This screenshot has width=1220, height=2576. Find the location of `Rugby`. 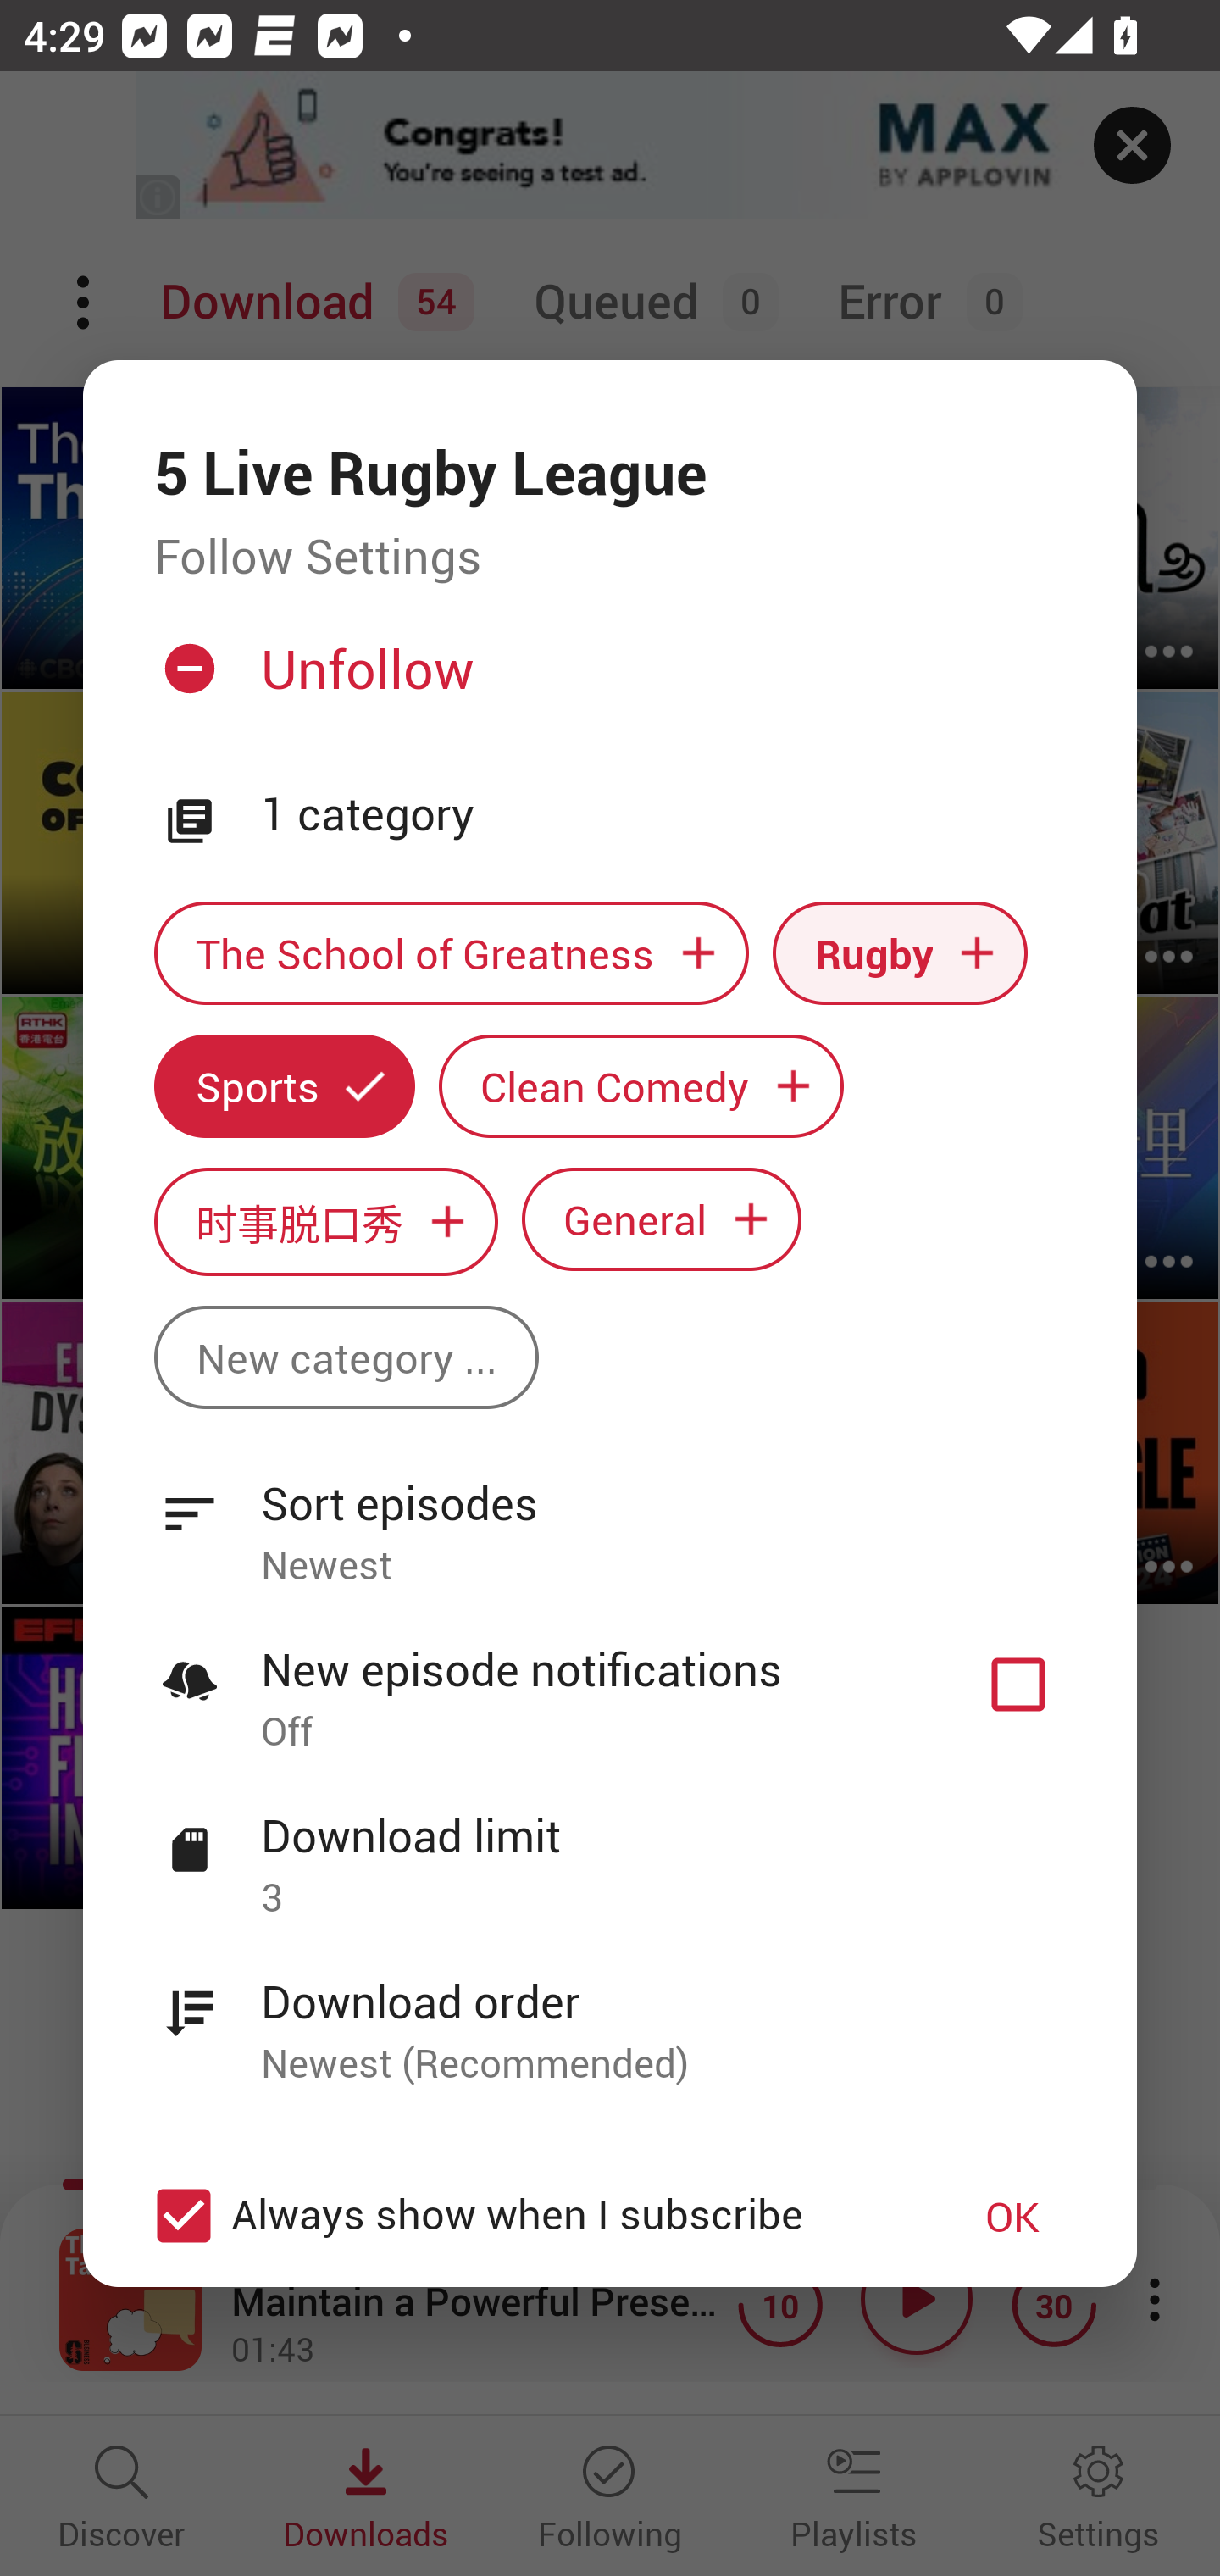

Rugby is located at coordinates (900, 952).